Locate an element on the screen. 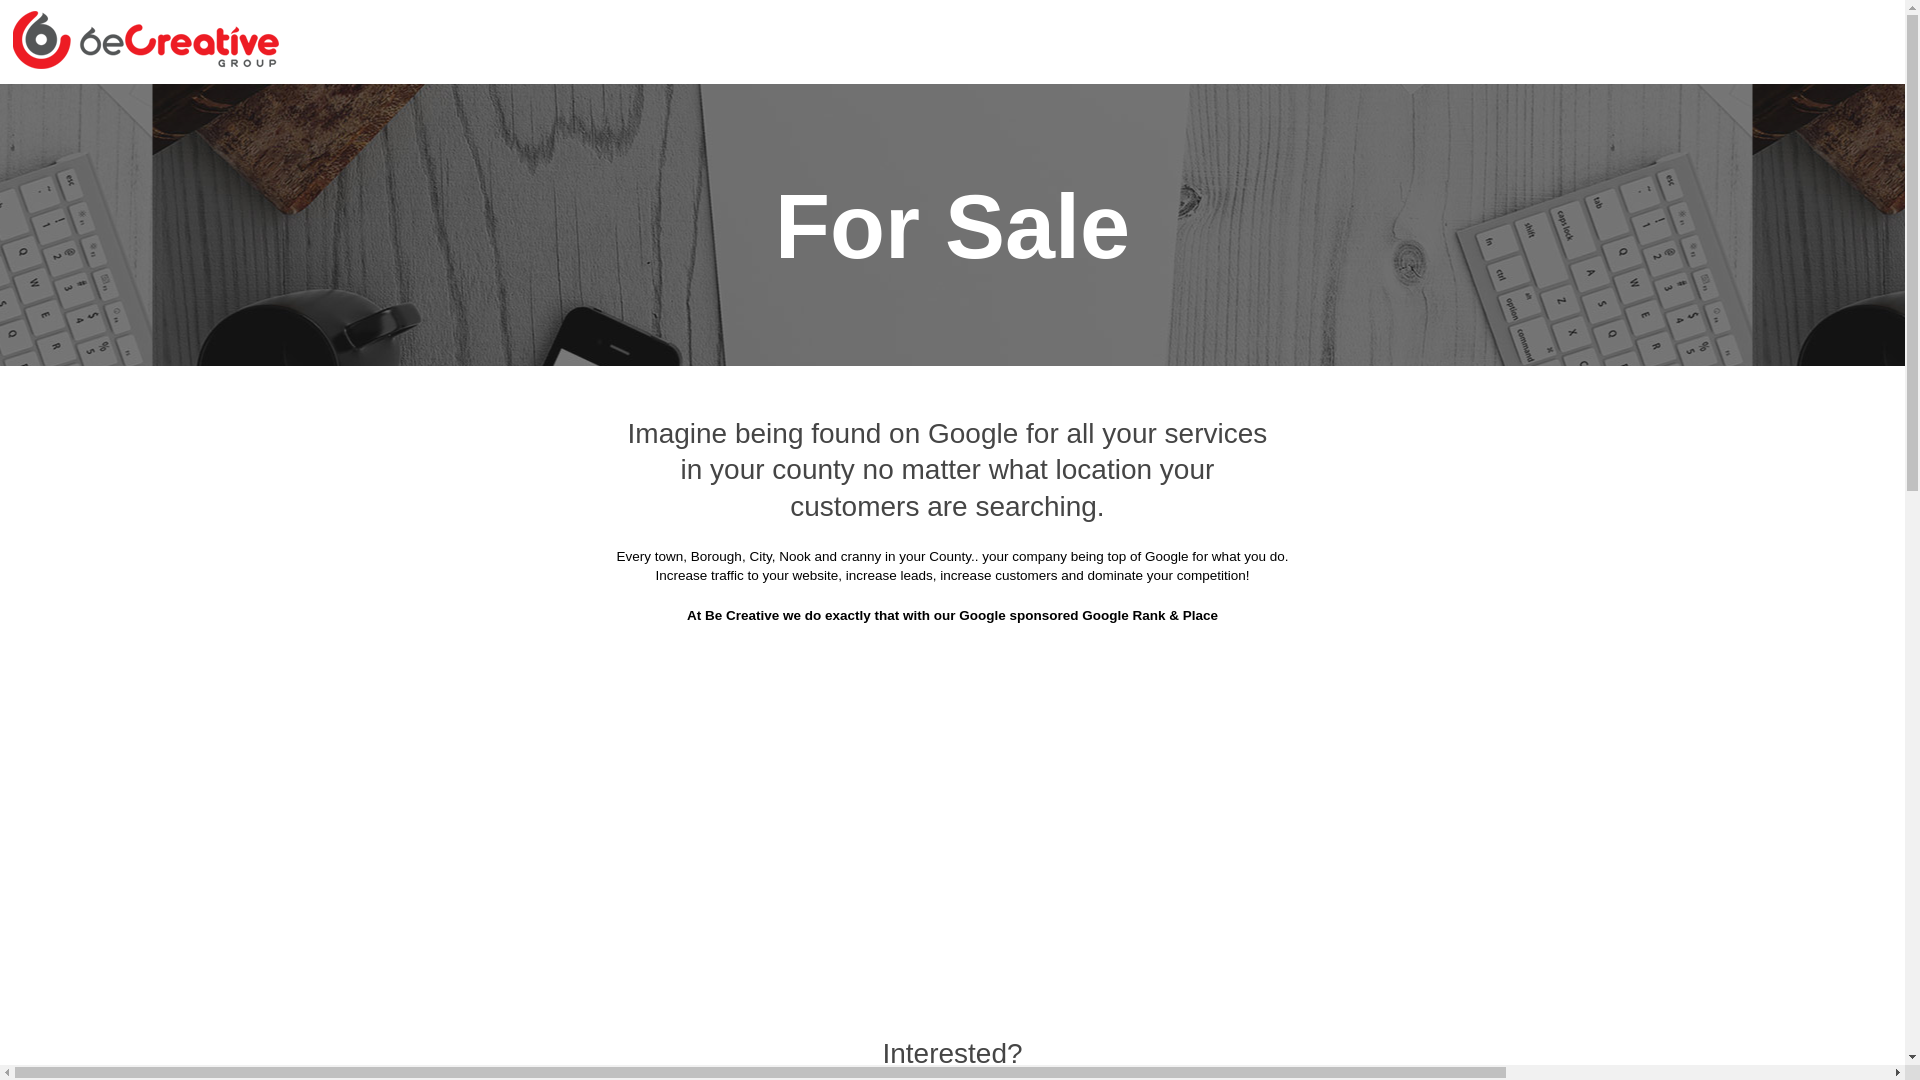 Image resolution: width=1920 pixels, height=1080 pixels. Aggregate Suppliers Barnstaple Devon is located at coordinates (522, 159).